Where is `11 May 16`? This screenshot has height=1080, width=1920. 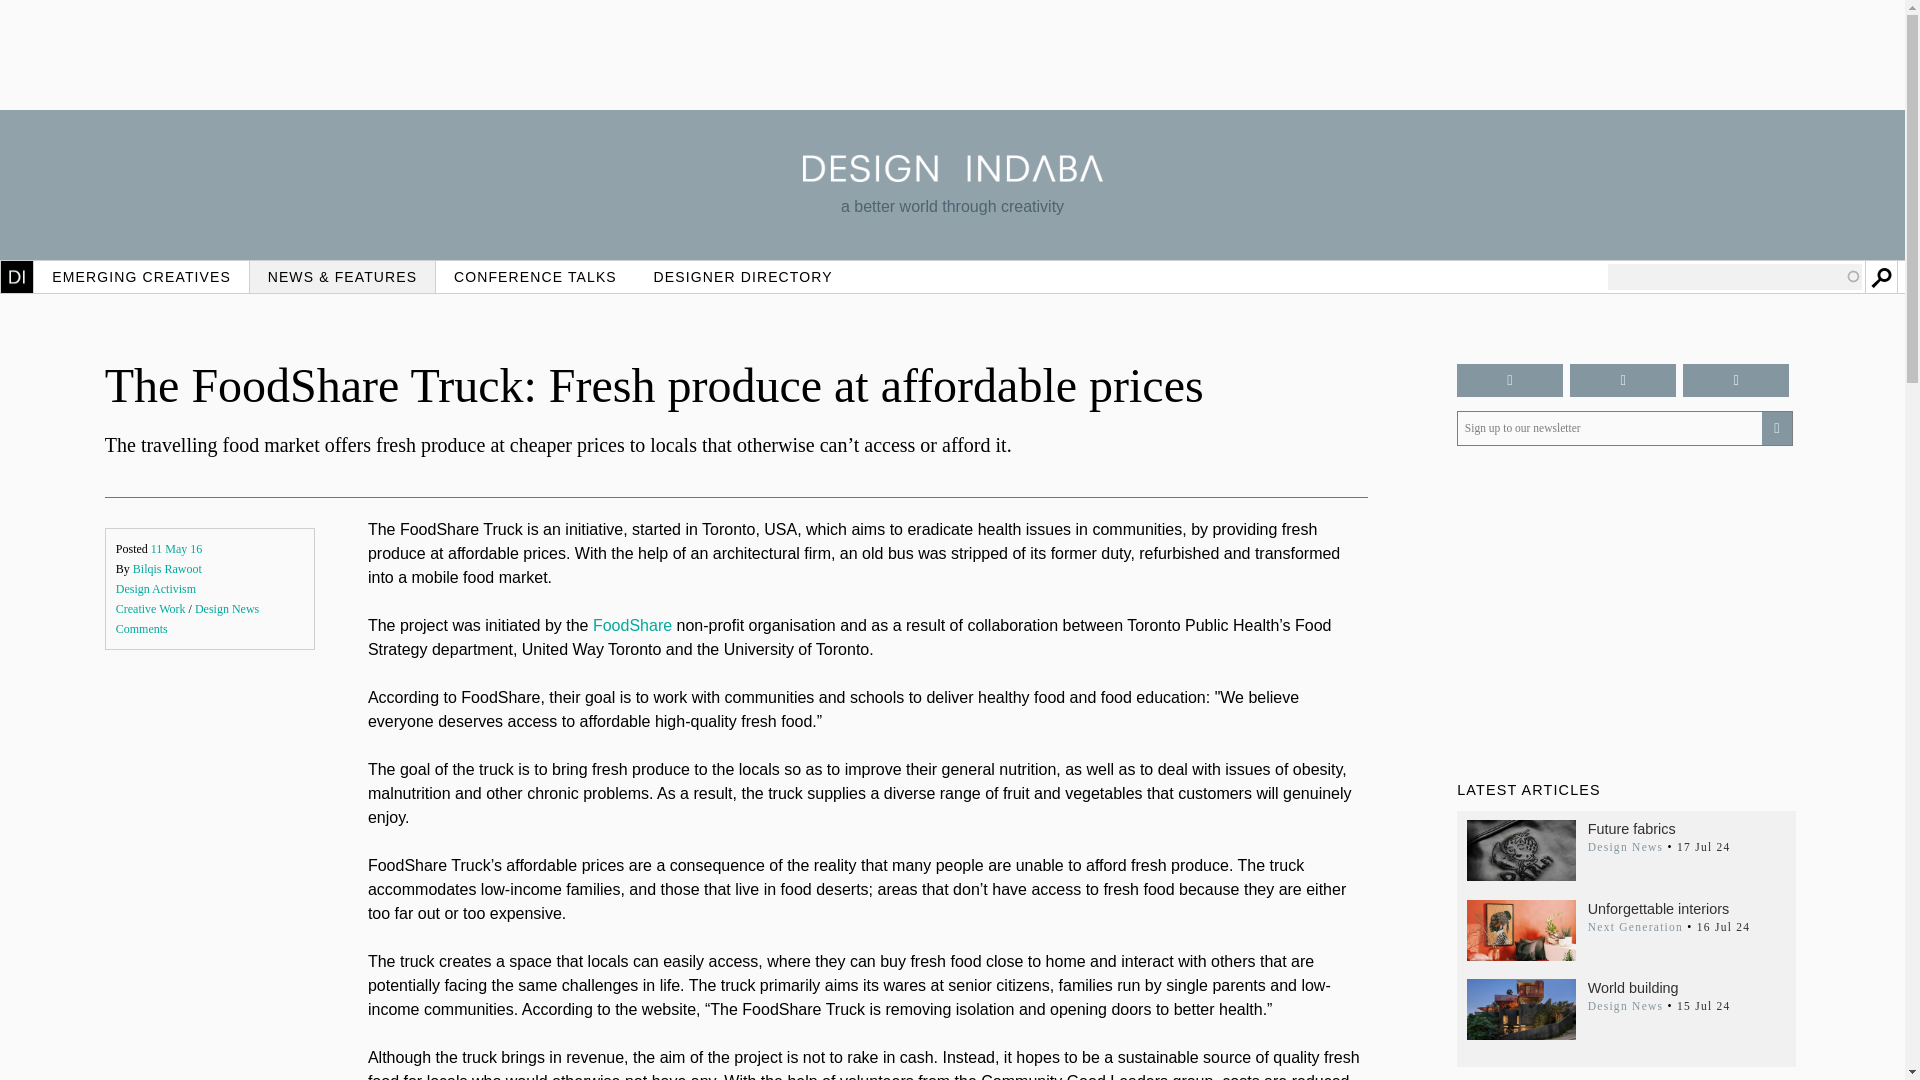 11 May 16 is located at coordinates (177, 549).